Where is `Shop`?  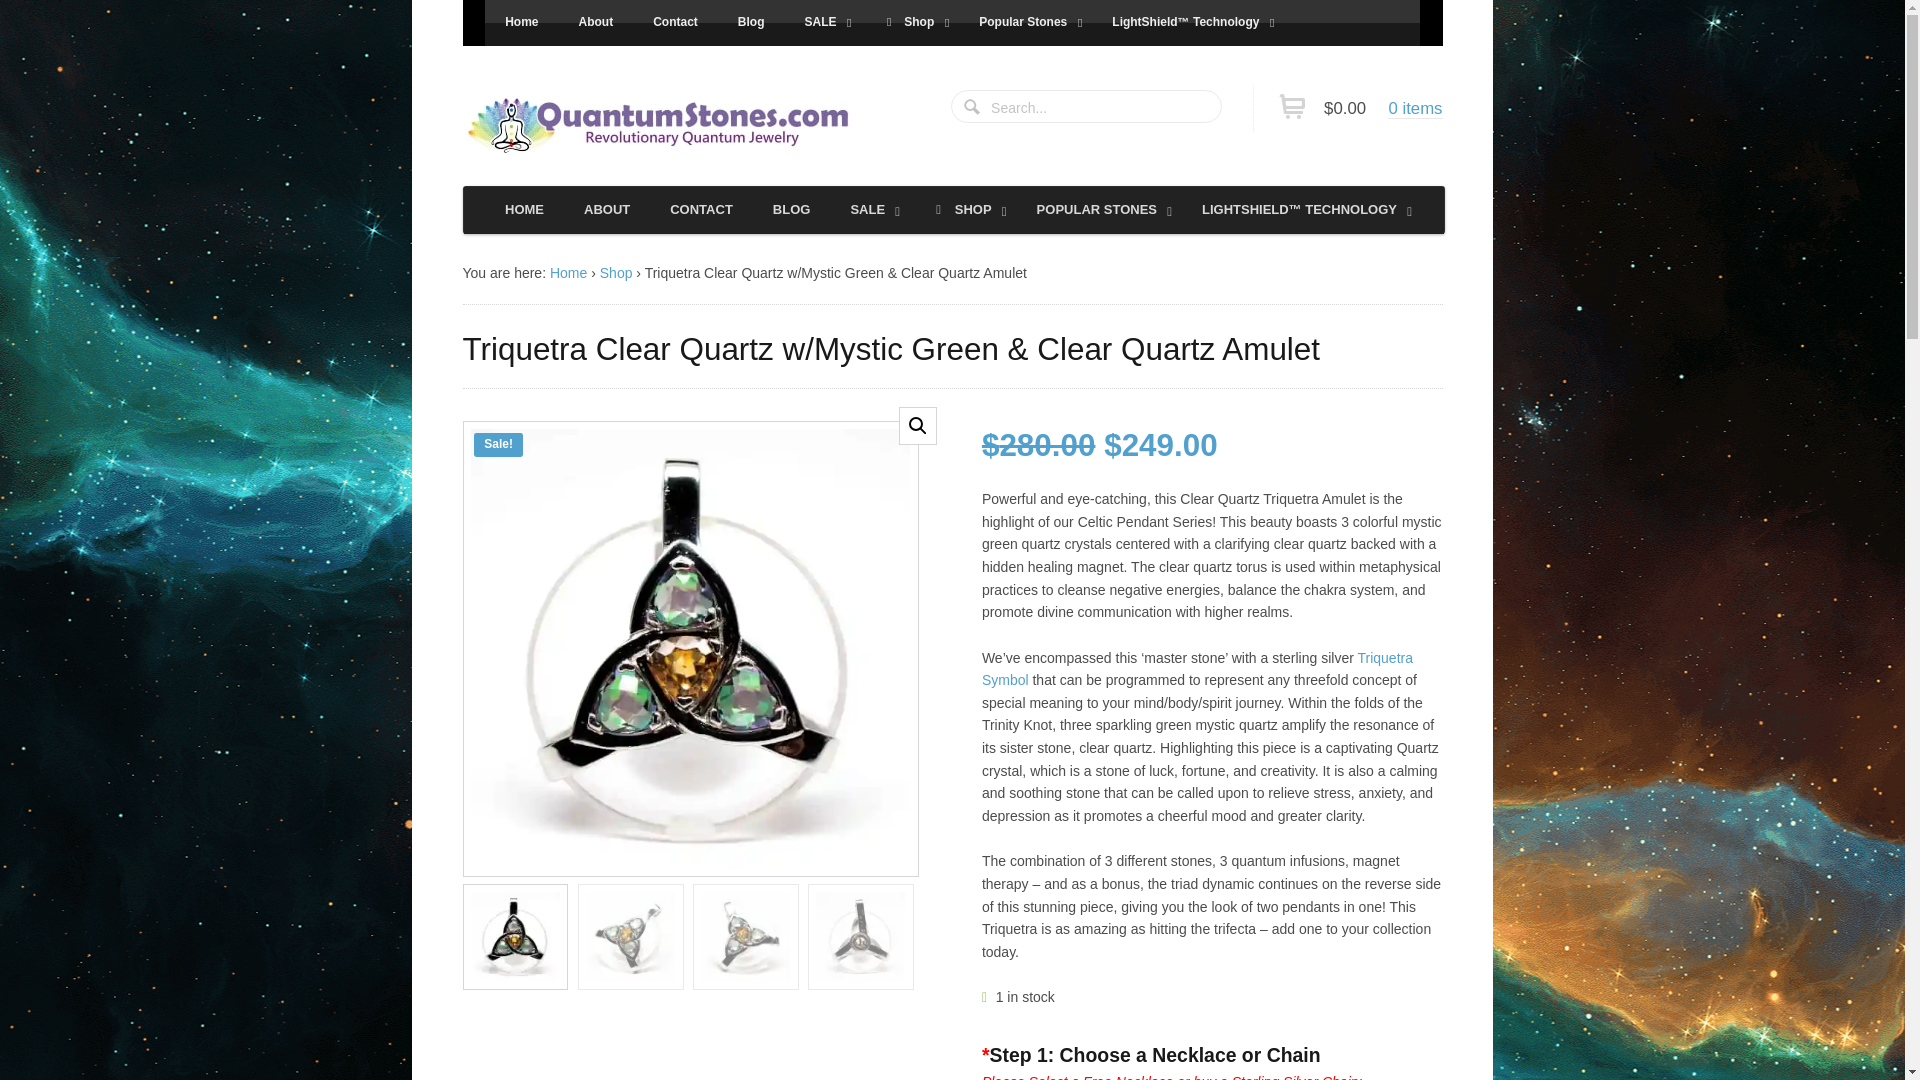
Shop is located at coordinates (616, 272).